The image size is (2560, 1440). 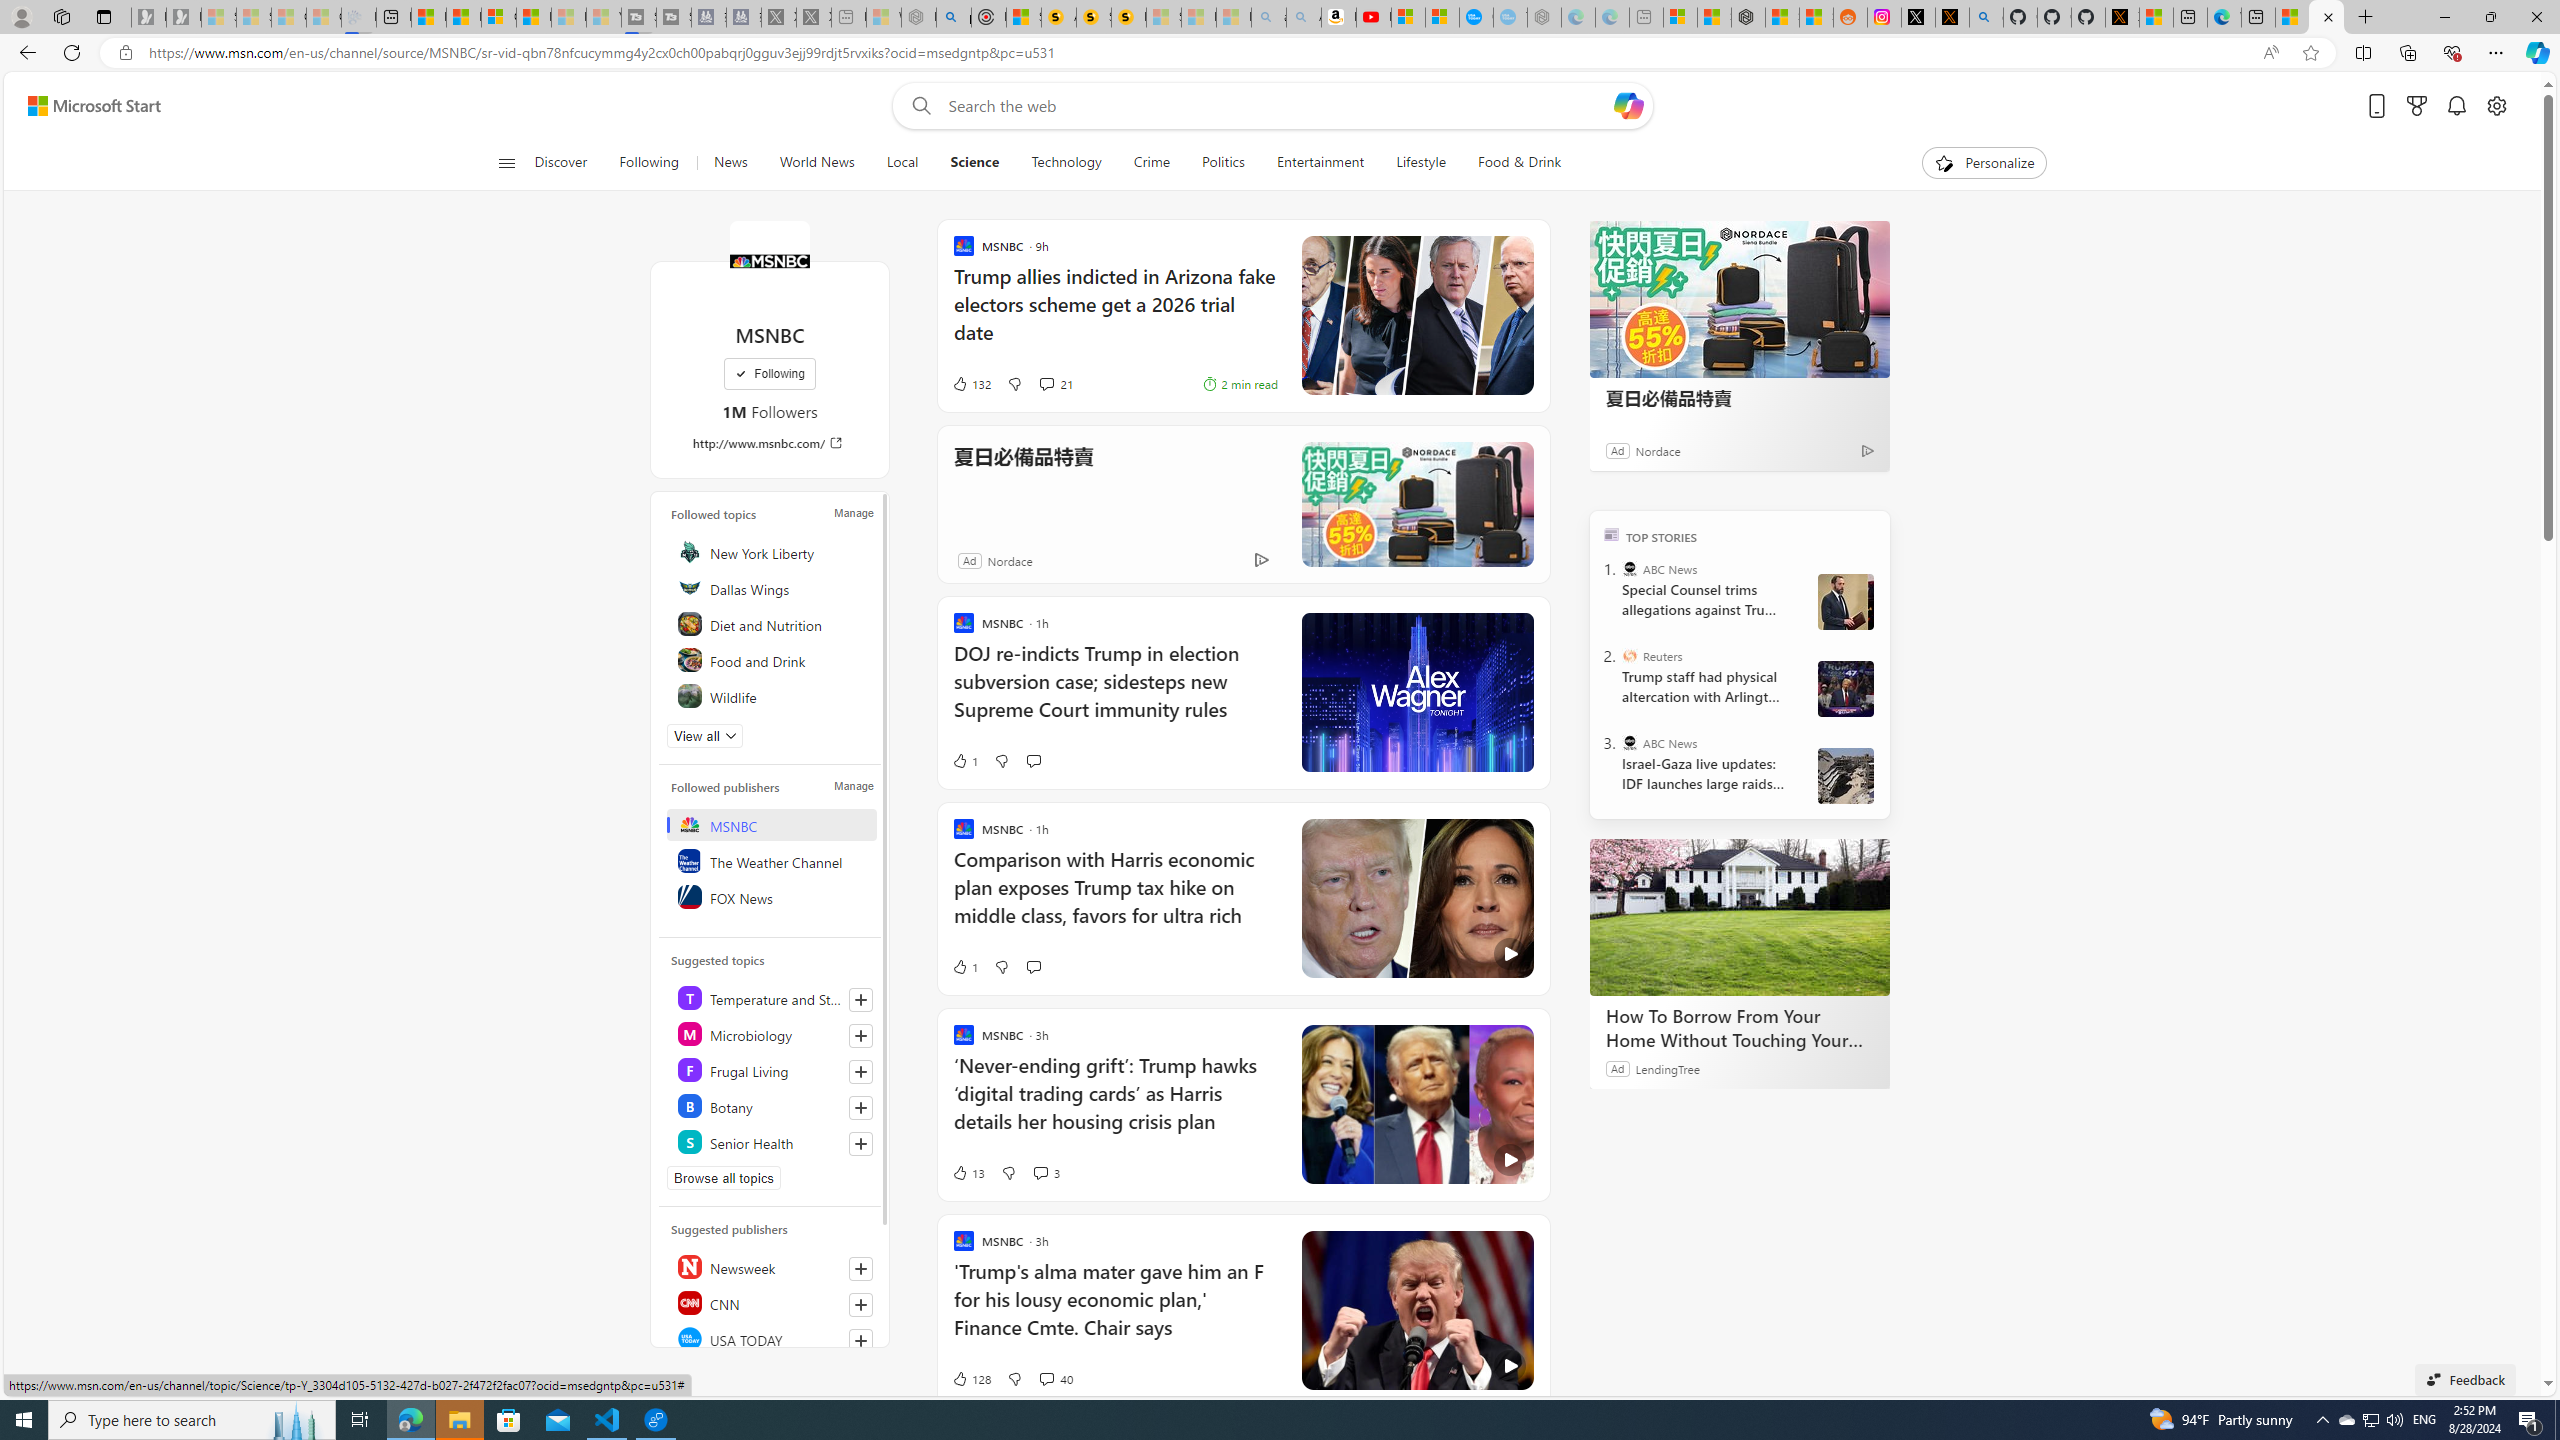 What do you see at coordinates (861, 1340) in the screenshot?
I see `Follow this source` at bounding box center [861, 1340].